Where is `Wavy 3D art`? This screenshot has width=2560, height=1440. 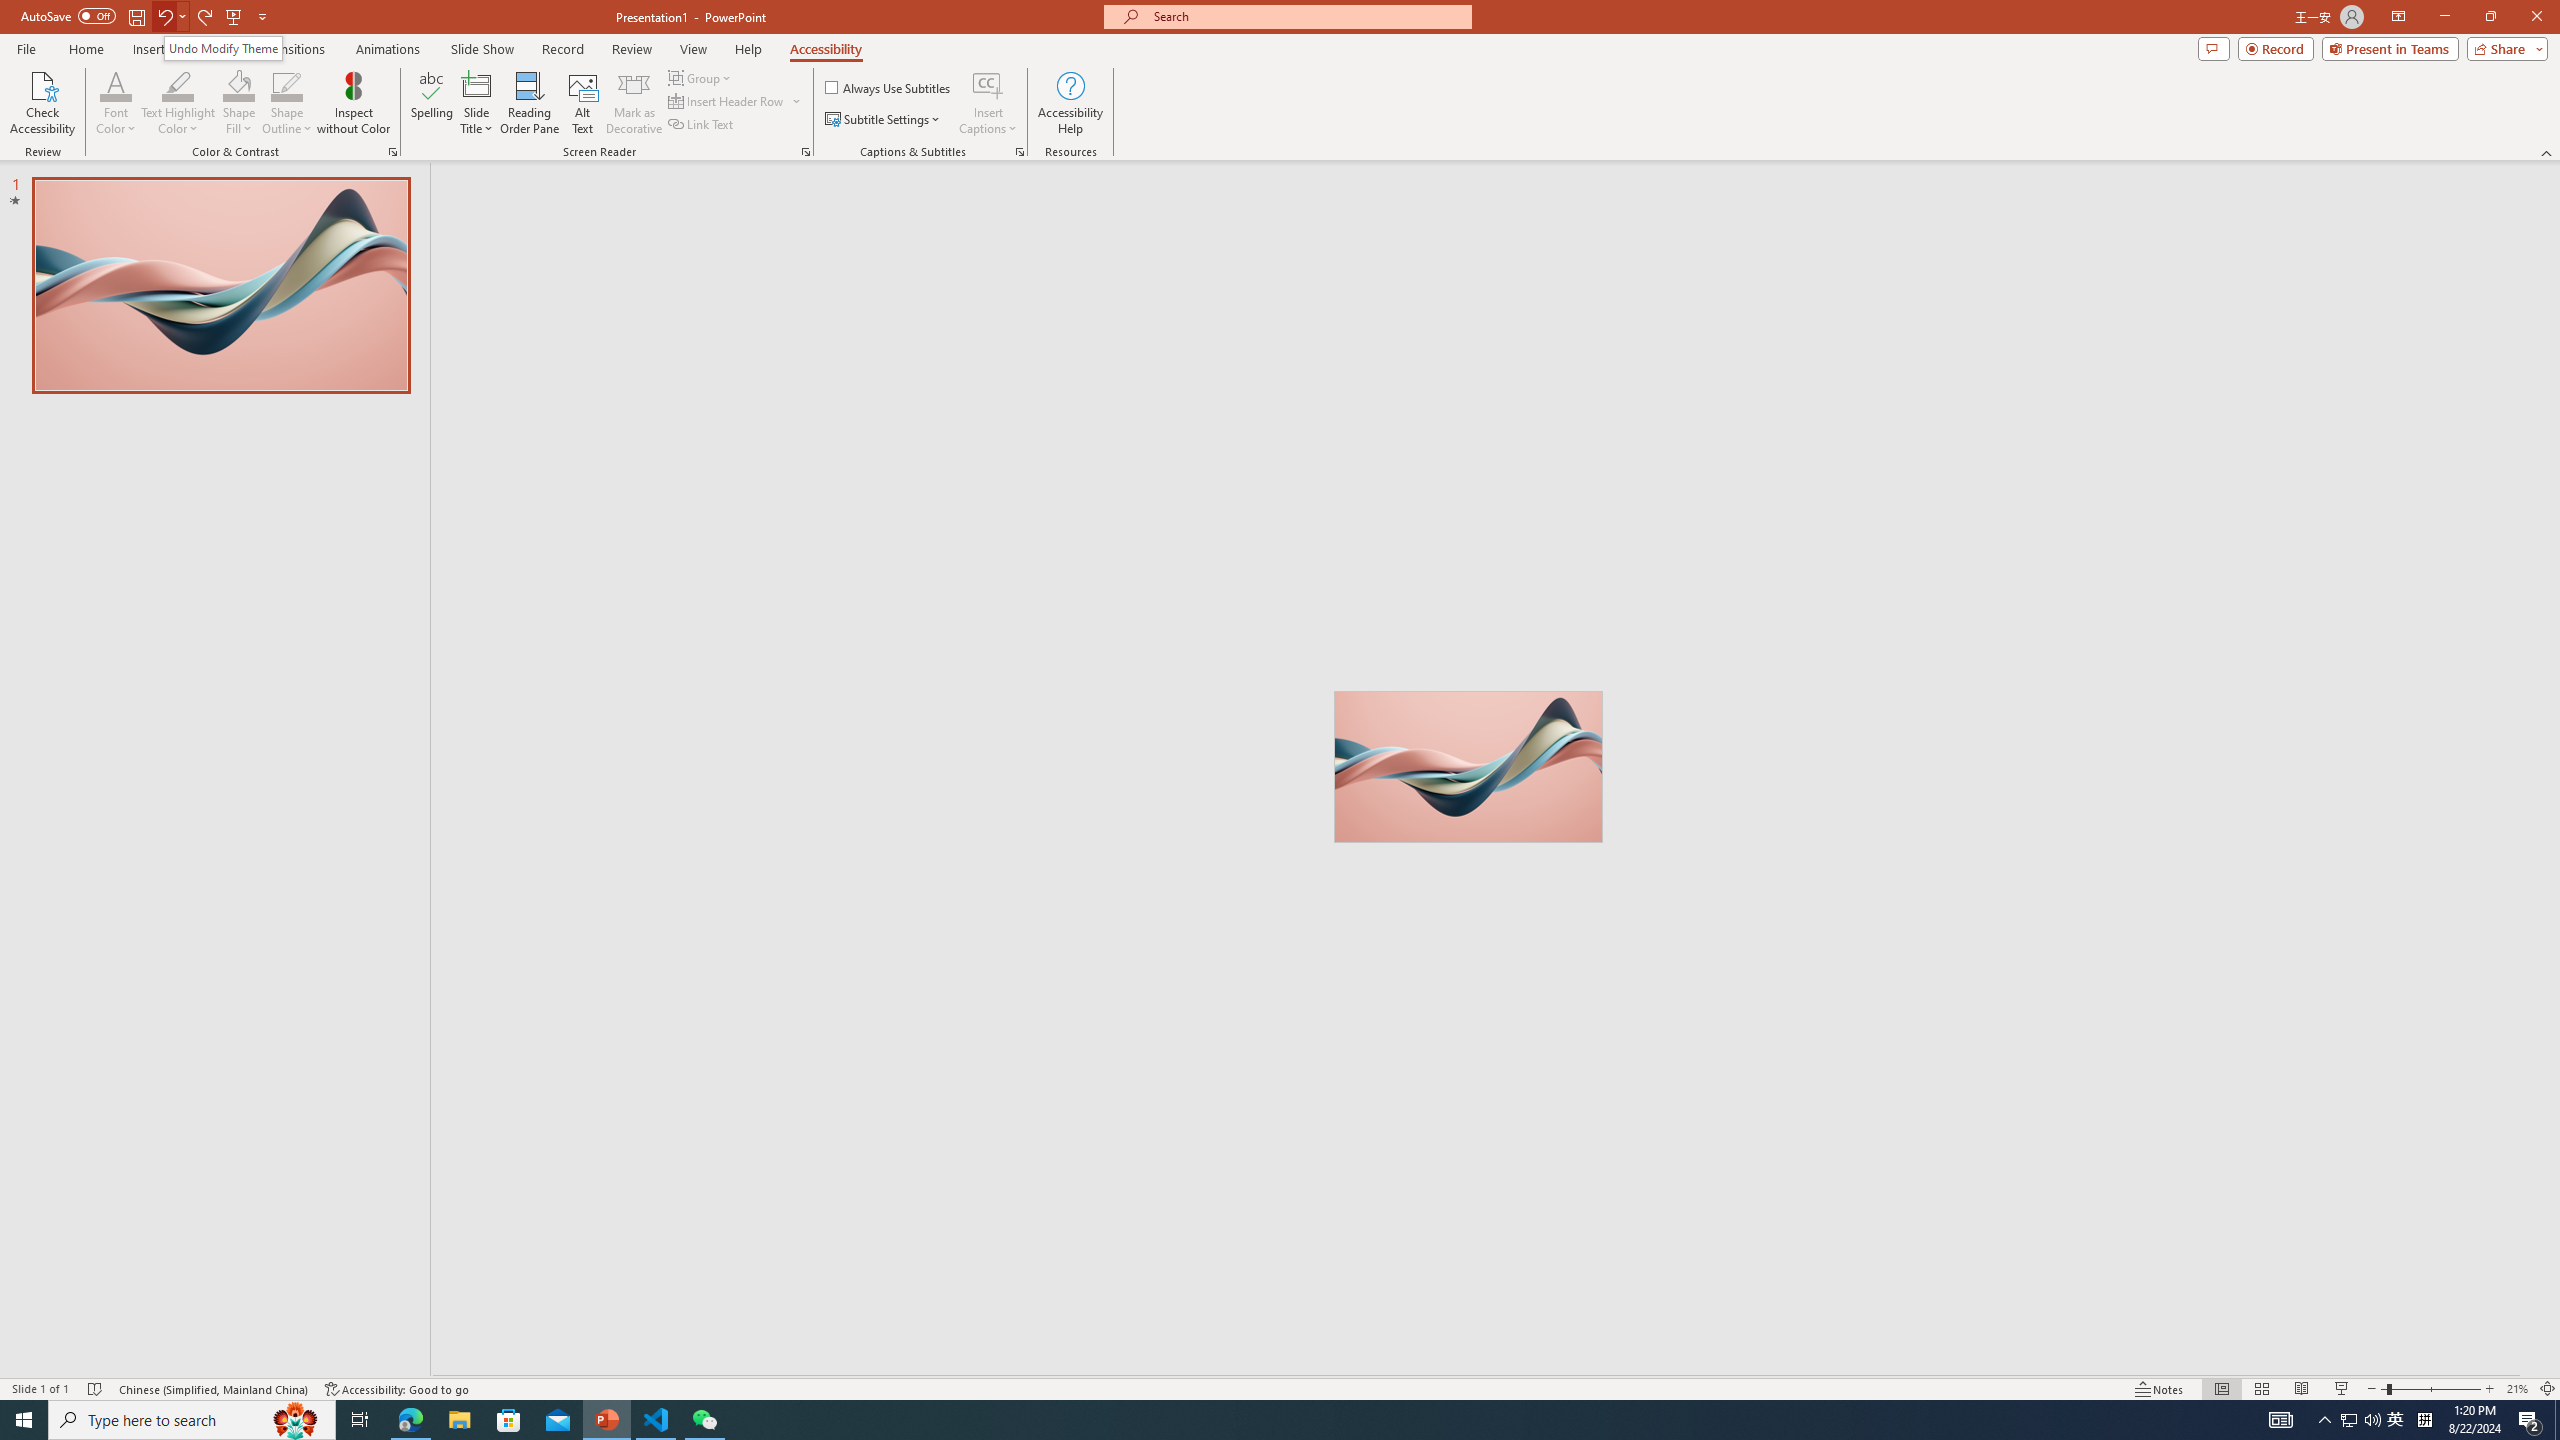 Wavy 3D art is located at coordinates (1468, 767).